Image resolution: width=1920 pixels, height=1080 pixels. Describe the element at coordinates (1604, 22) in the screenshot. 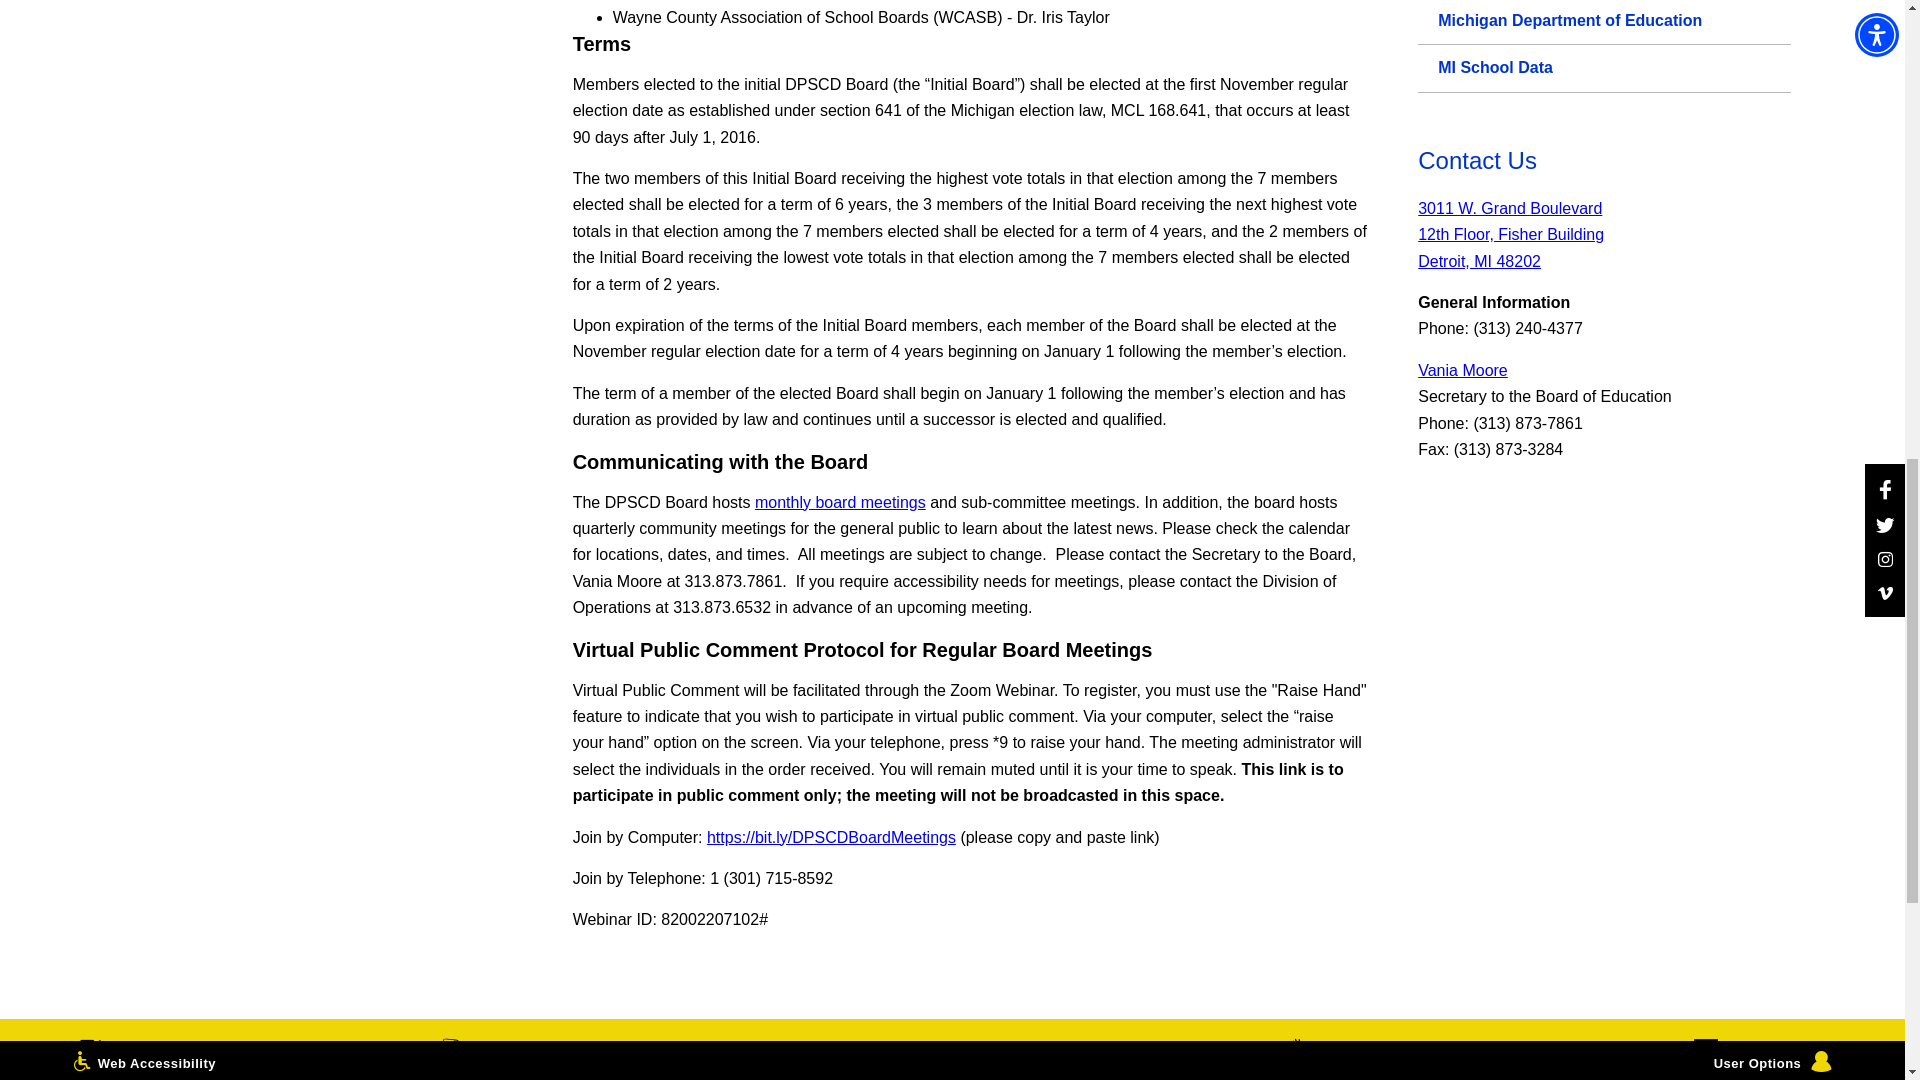

I see `MDE` at that location.